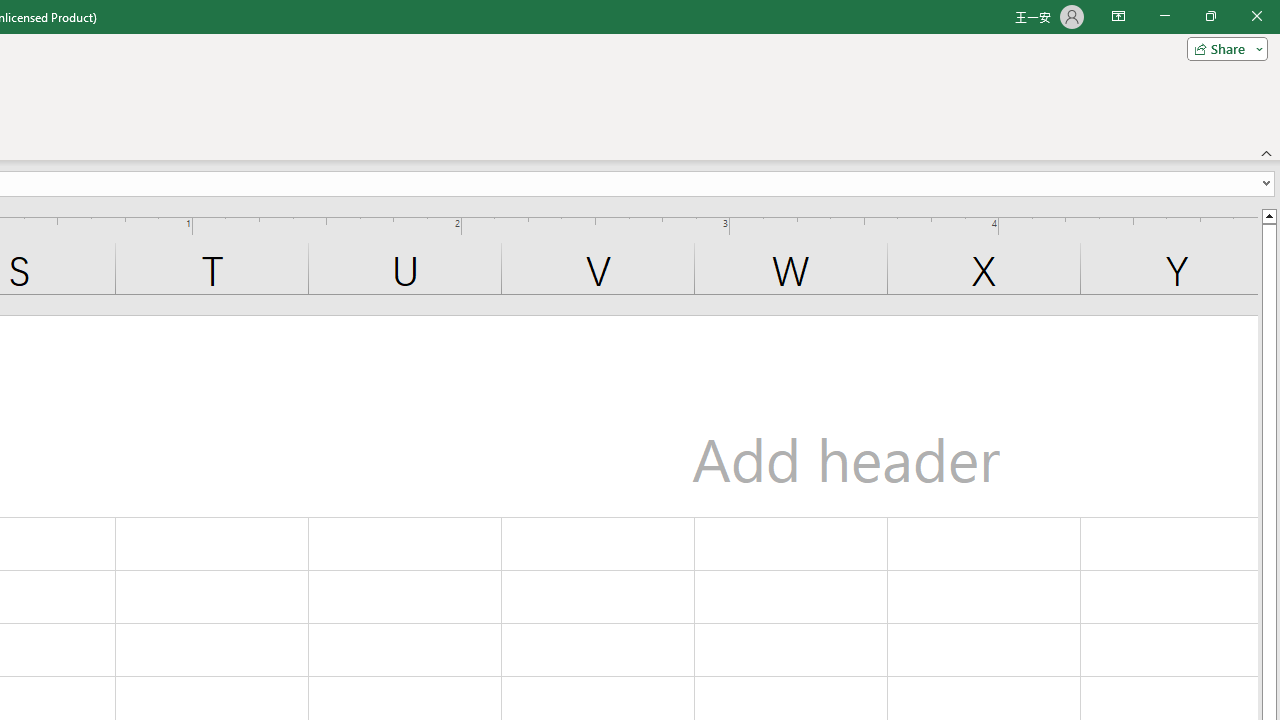 The image size is (1280, 720). I want to click on Ribbon Display Options, so click(1118, 16).